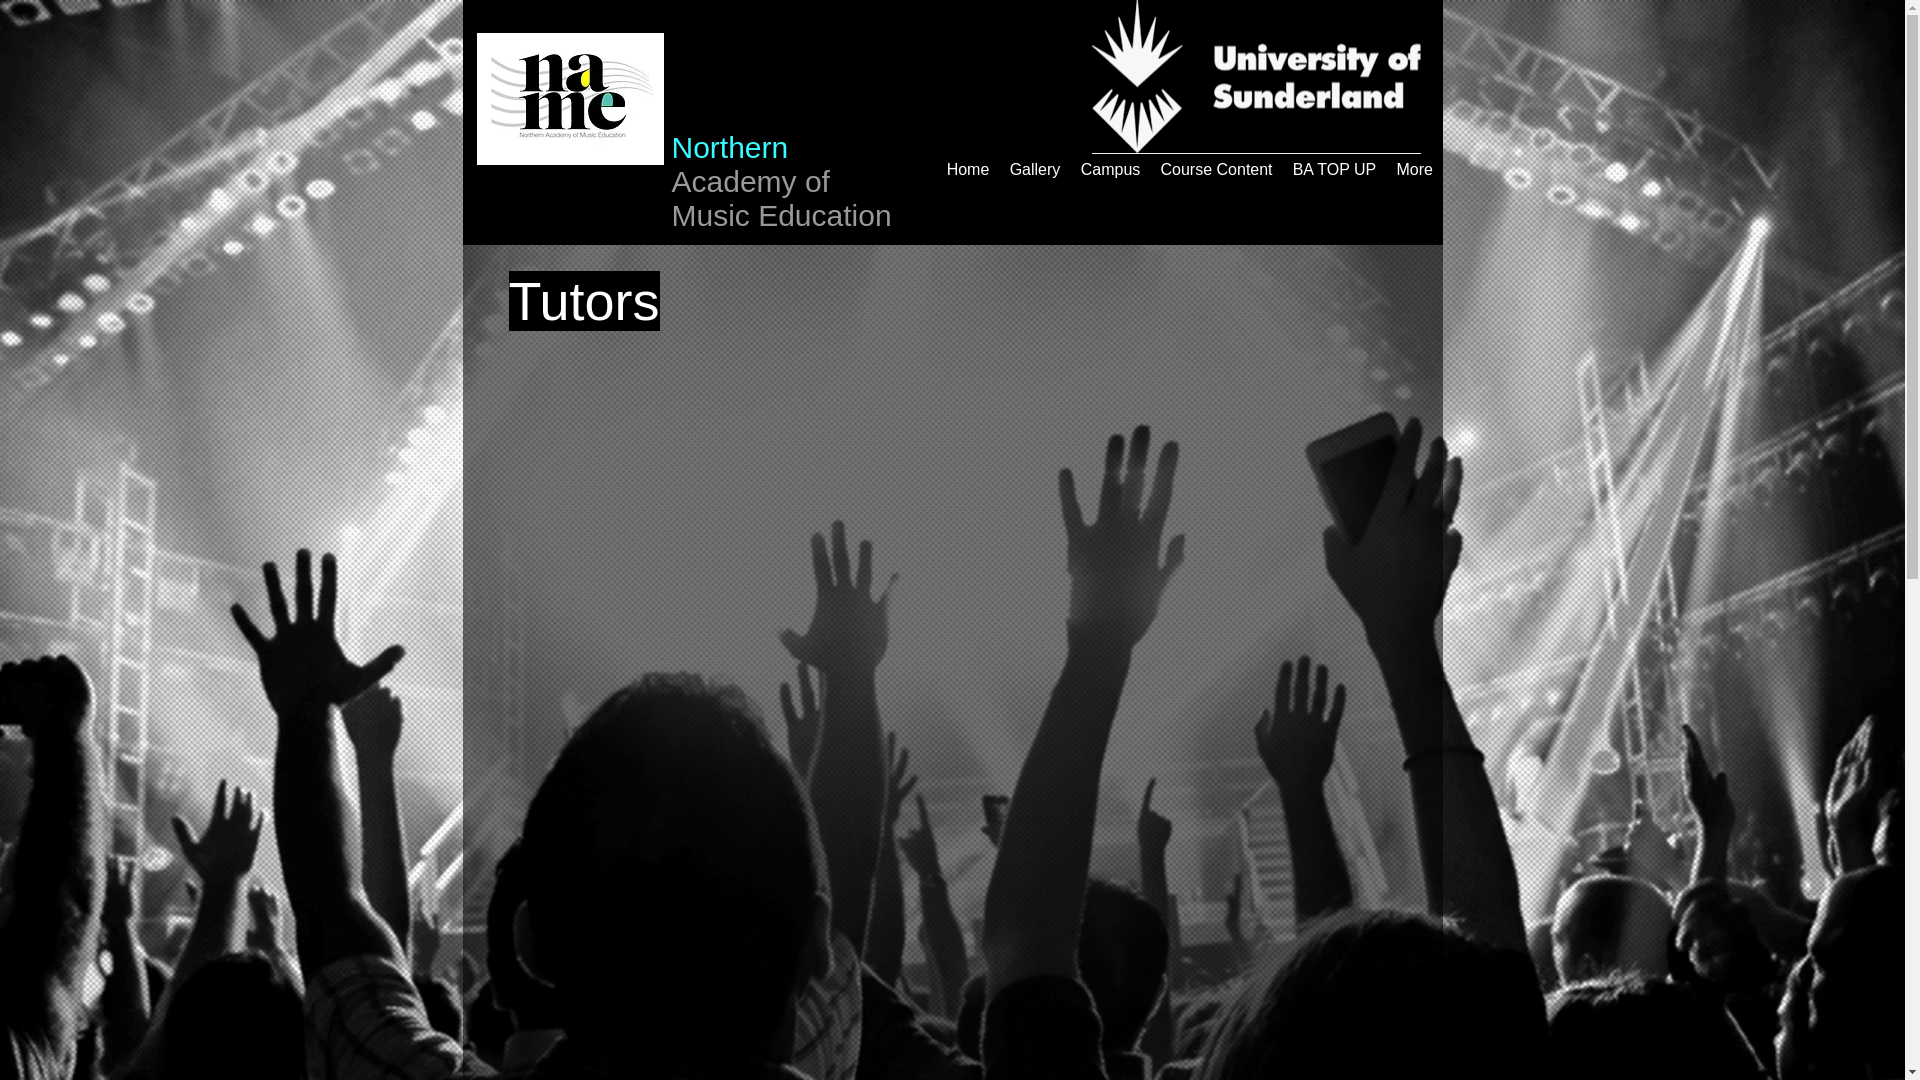 The height and width of the screenshot is (1080, 1920). I want to click on Course Content, so click(1216, 169).